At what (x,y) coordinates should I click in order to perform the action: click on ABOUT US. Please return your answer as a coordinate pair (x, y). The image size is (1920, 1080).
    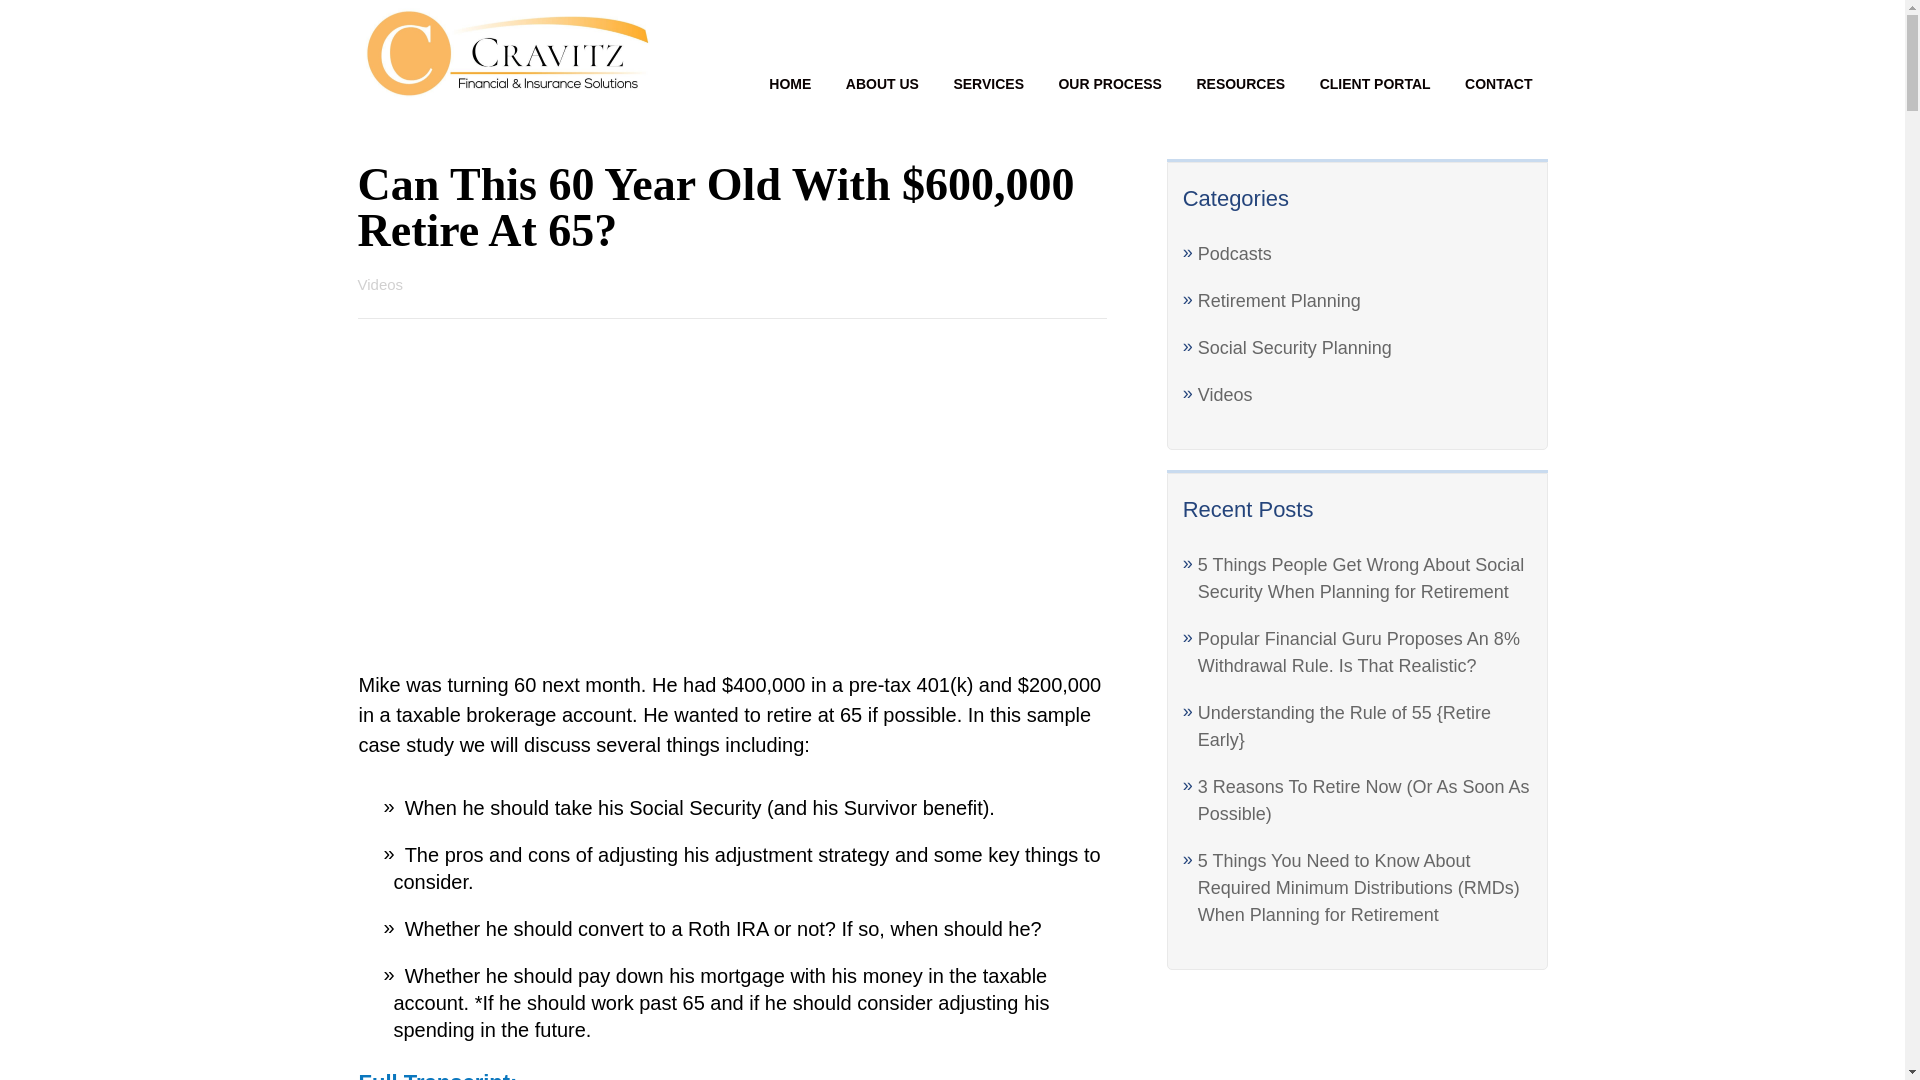
    Looking at the image, I should click on (882, 83).